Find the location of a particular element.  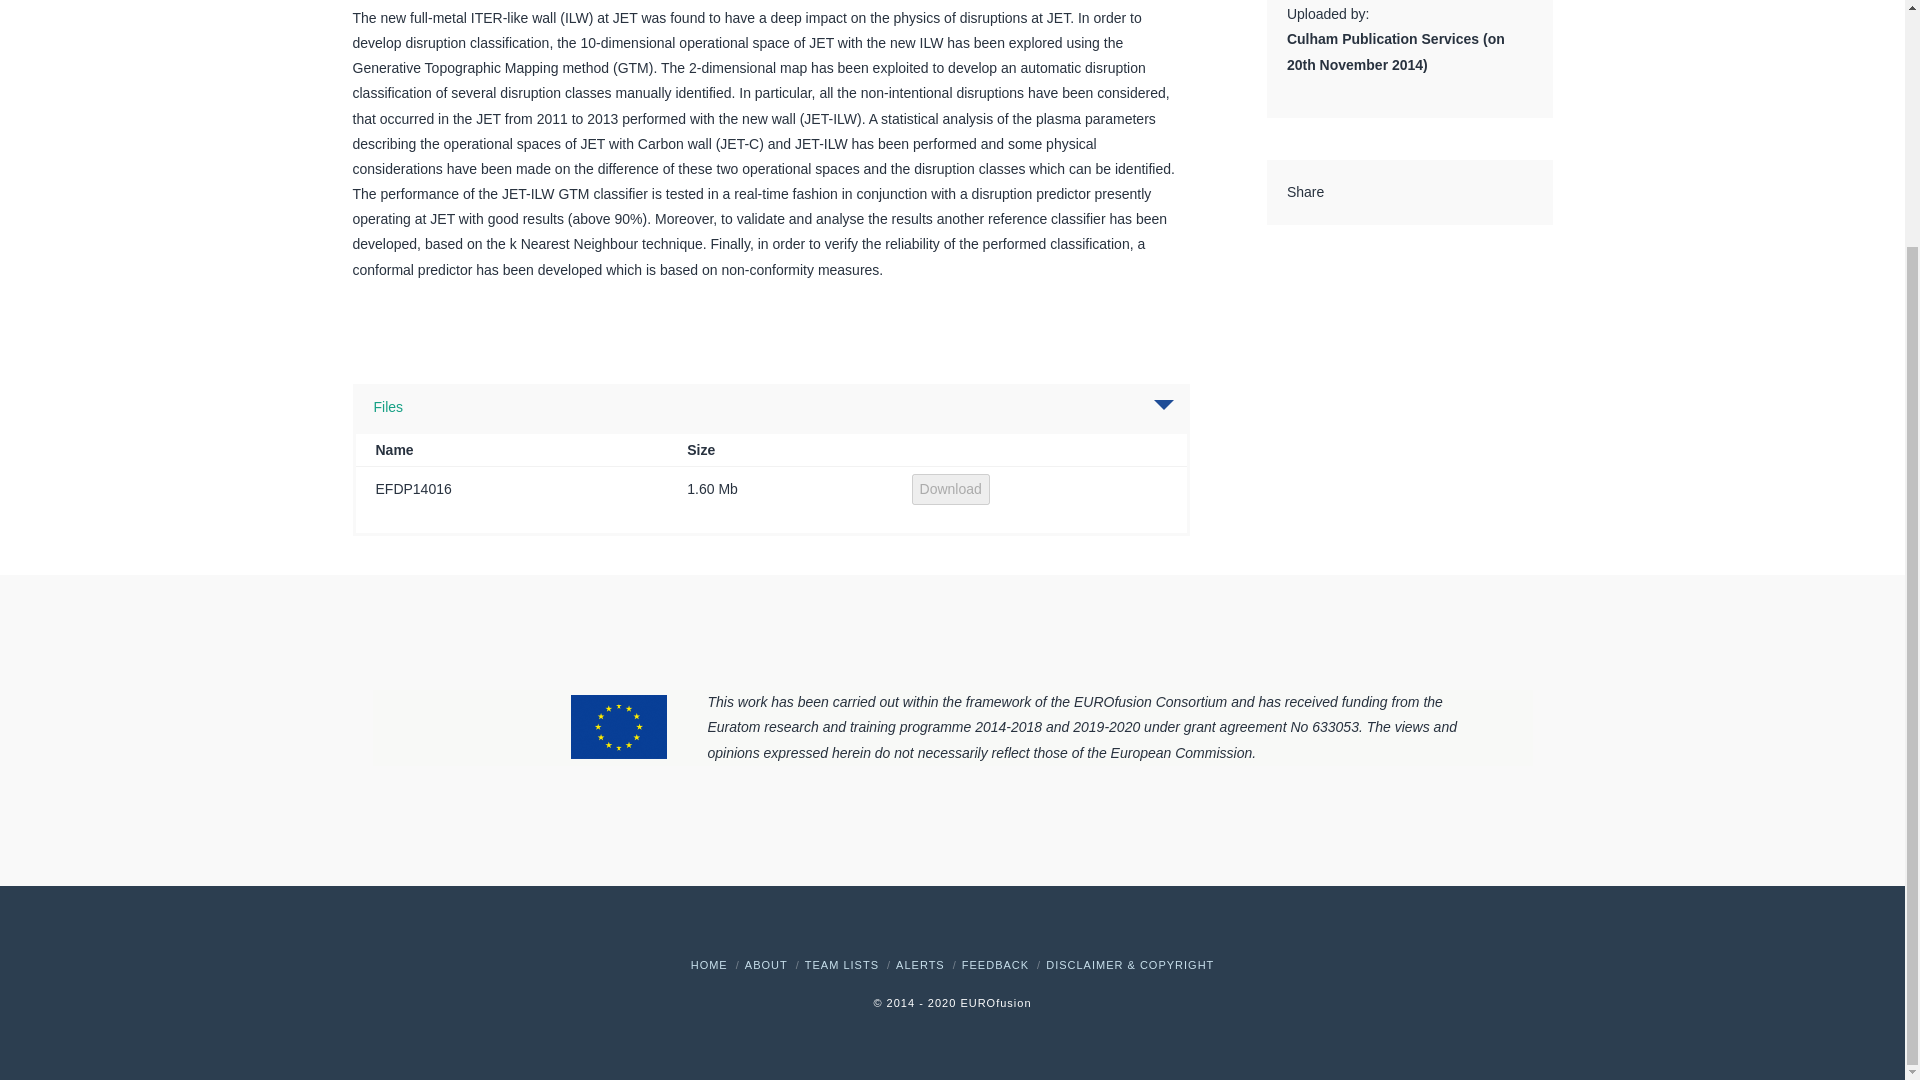

Files is located at coordinates (388, 406).